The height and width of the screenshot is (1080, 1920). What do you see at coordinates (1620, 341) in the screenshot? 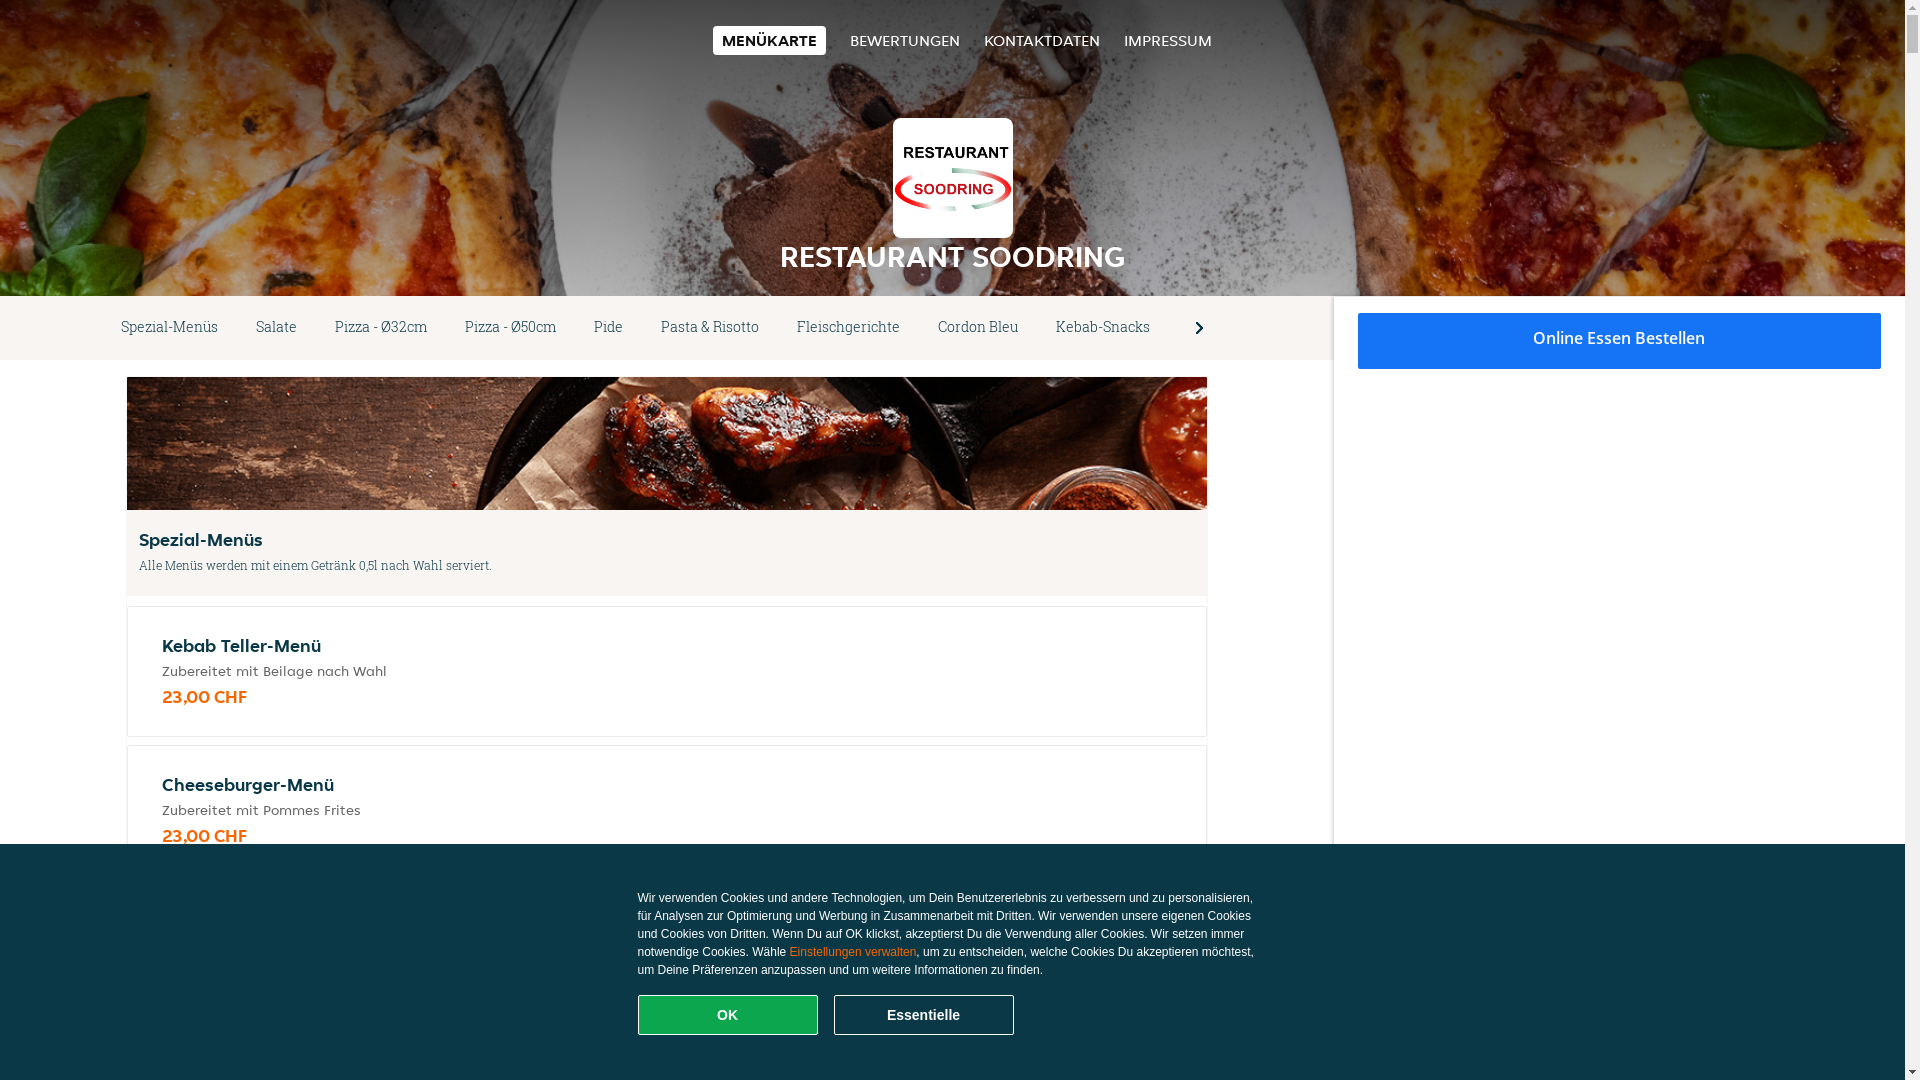
I see `Online Essen Bestellen` at bounding box center [1620, 341].